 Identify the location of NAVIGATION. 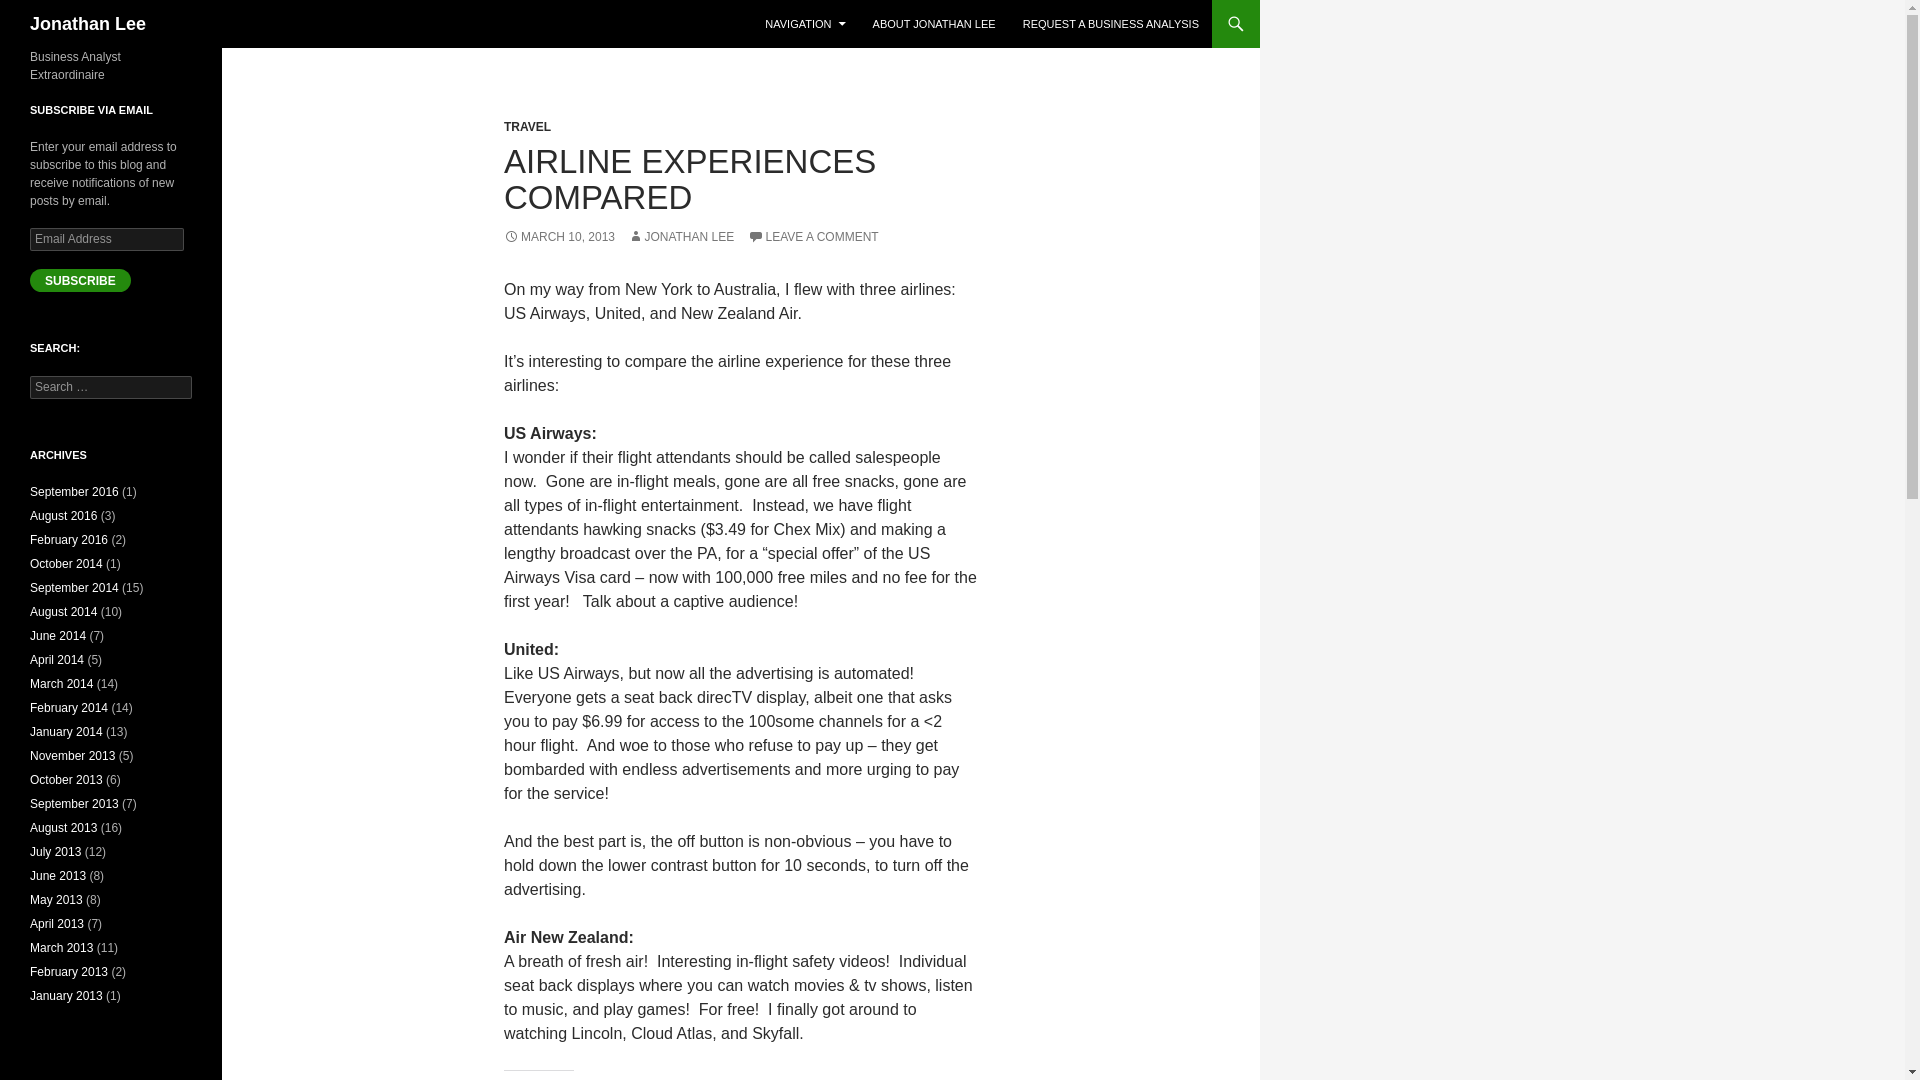
(804, 24).